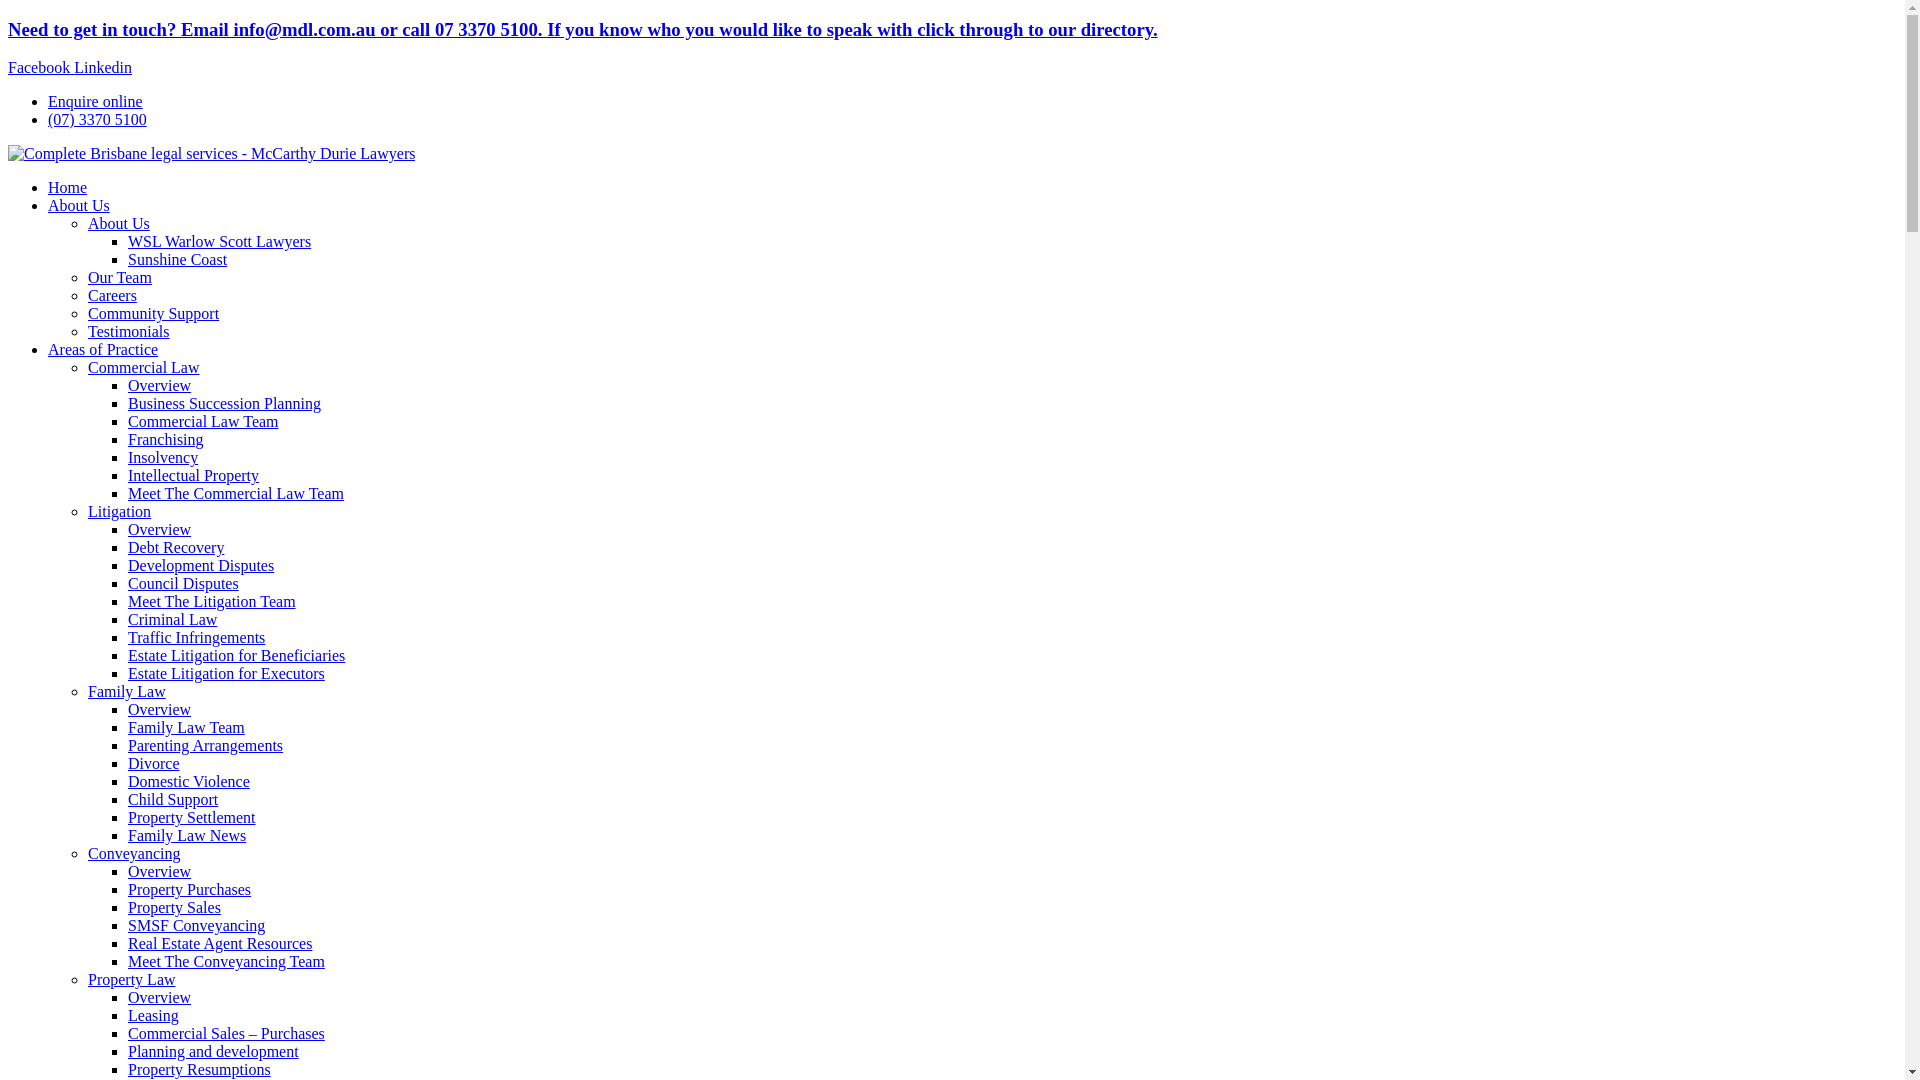 This screenshot has width=1920, height=1080. I want to click on Family Law News, so click(186, 836).